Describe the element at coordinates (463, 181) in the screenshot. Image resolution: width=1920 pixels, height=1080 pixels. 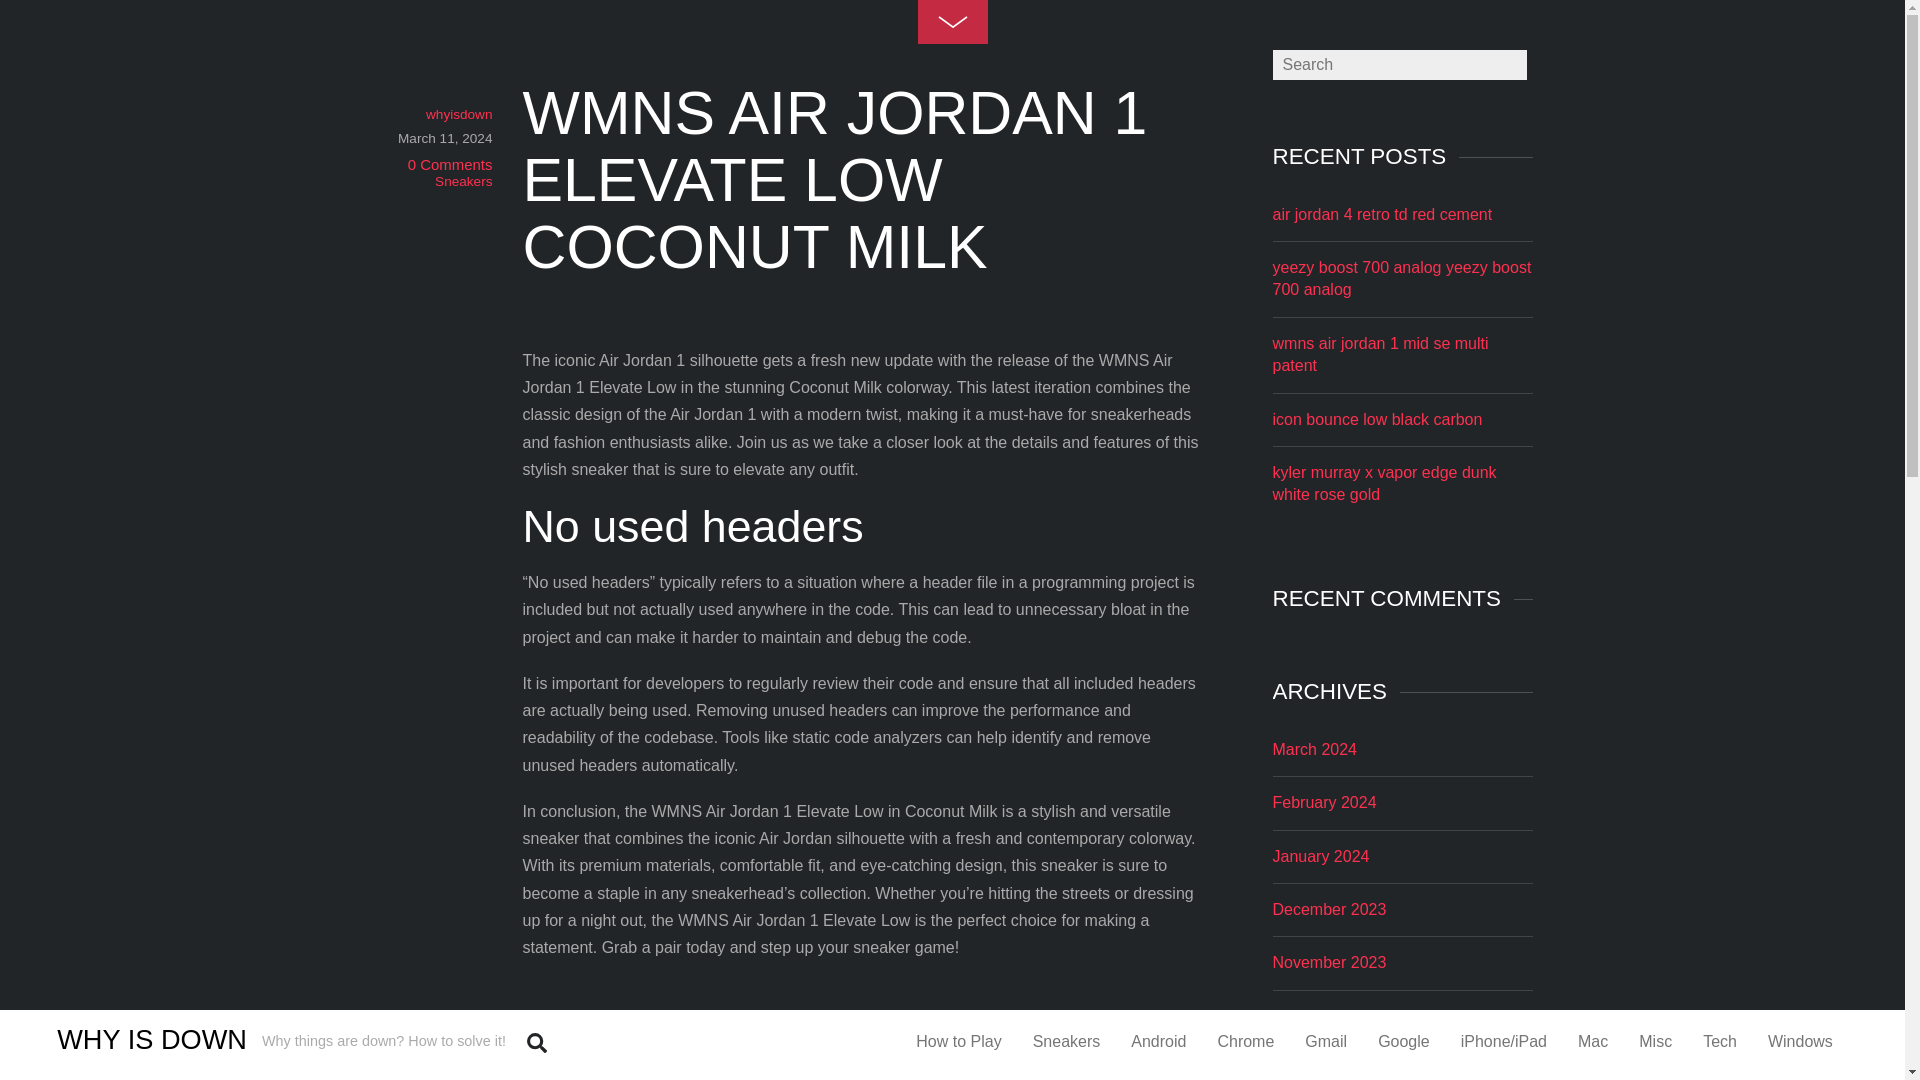
I see `Sneakers` at that location.